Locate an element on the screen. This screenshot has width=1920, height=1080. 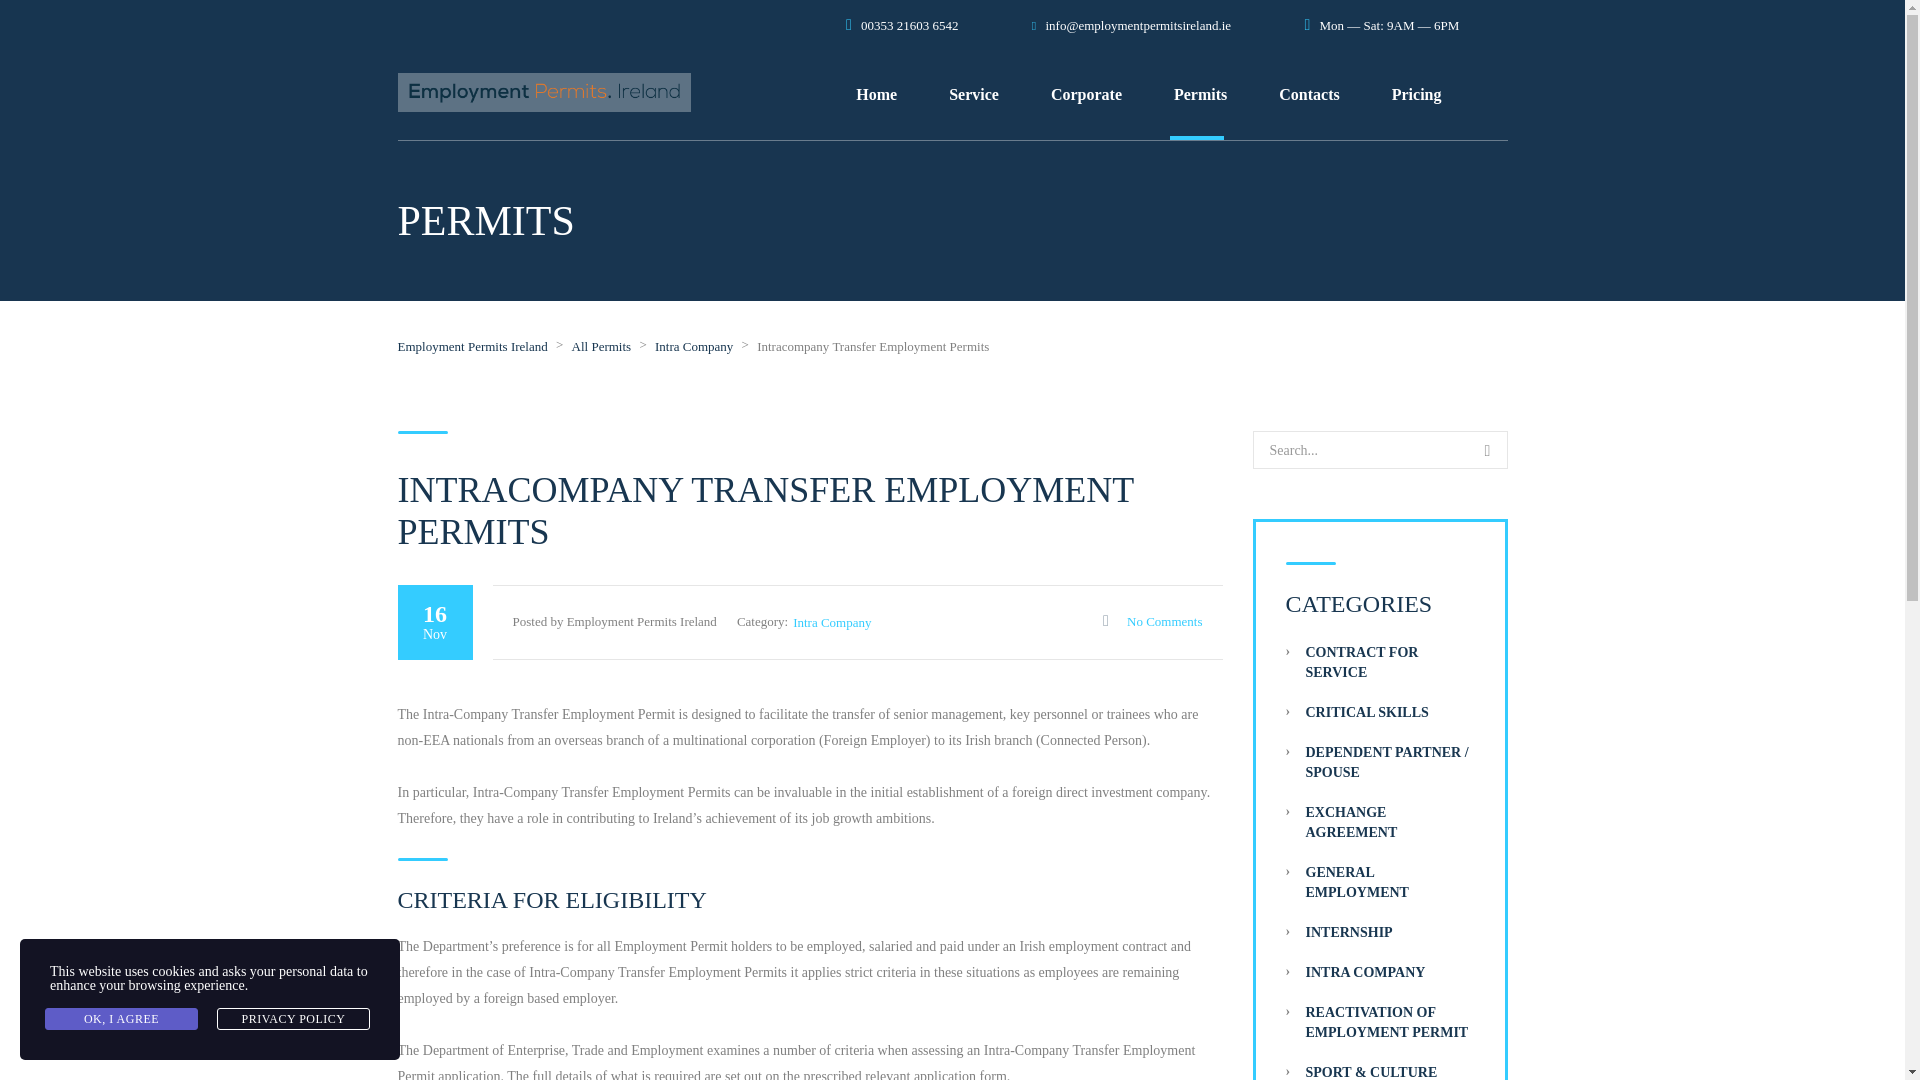
Employment Permits Ireland is located at coordinates (472, 346).